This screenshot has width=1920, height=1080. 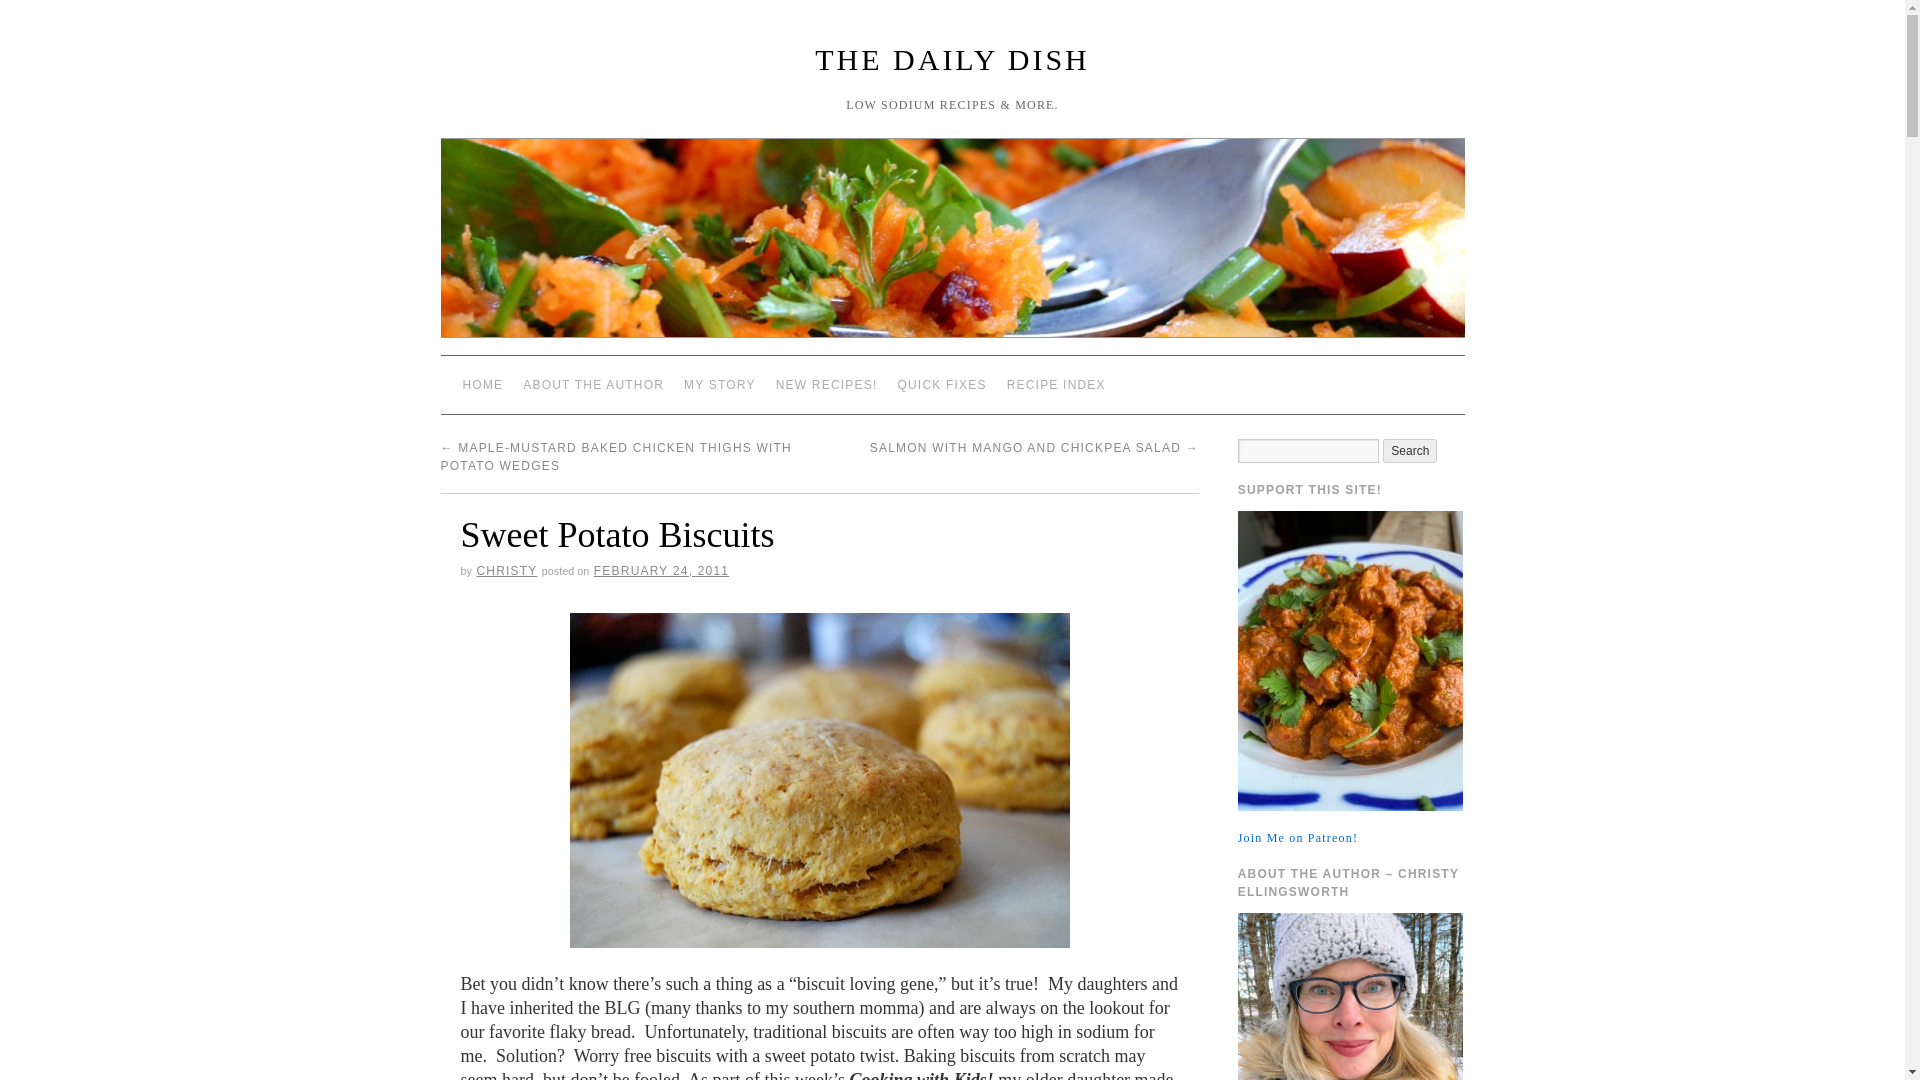 What do you see at coordinates (820, 780) in the screenshot?
I see `sweet potato biscuits !` at bounding box center [820, 780].